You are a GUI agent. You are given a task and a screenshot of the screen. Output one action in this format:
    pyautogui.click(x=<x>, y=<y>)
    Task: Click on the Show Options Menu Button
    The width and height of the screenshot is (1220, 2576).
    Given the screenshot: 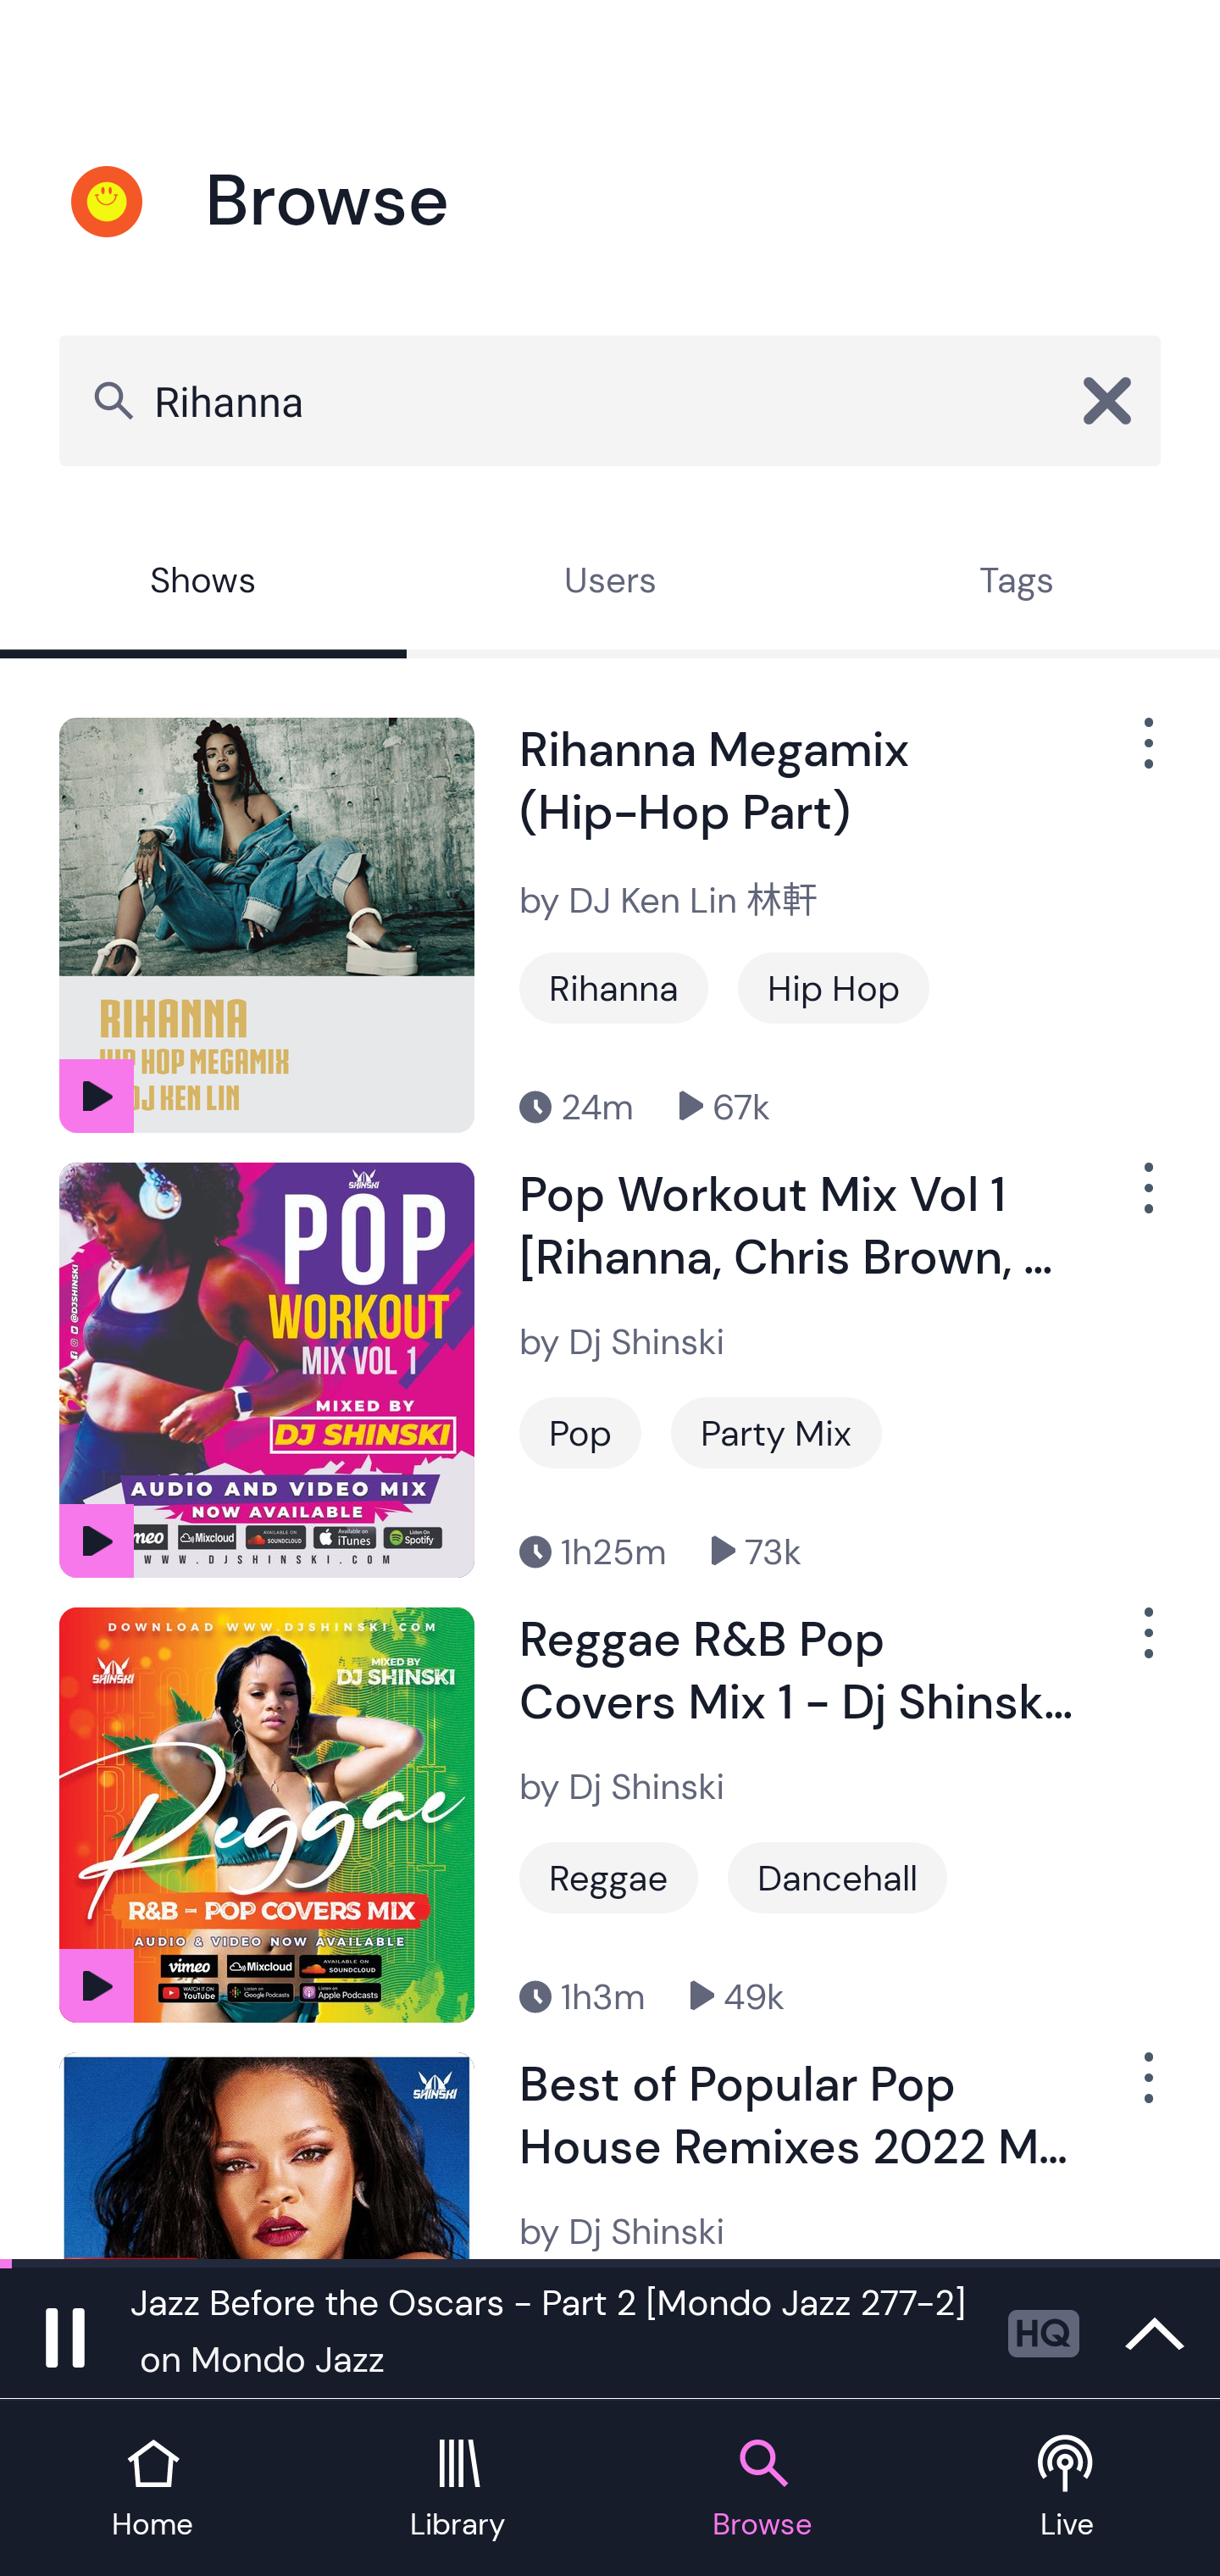 What is the action you would take?
    pyautogui.click(x=1145, y=1200)
    